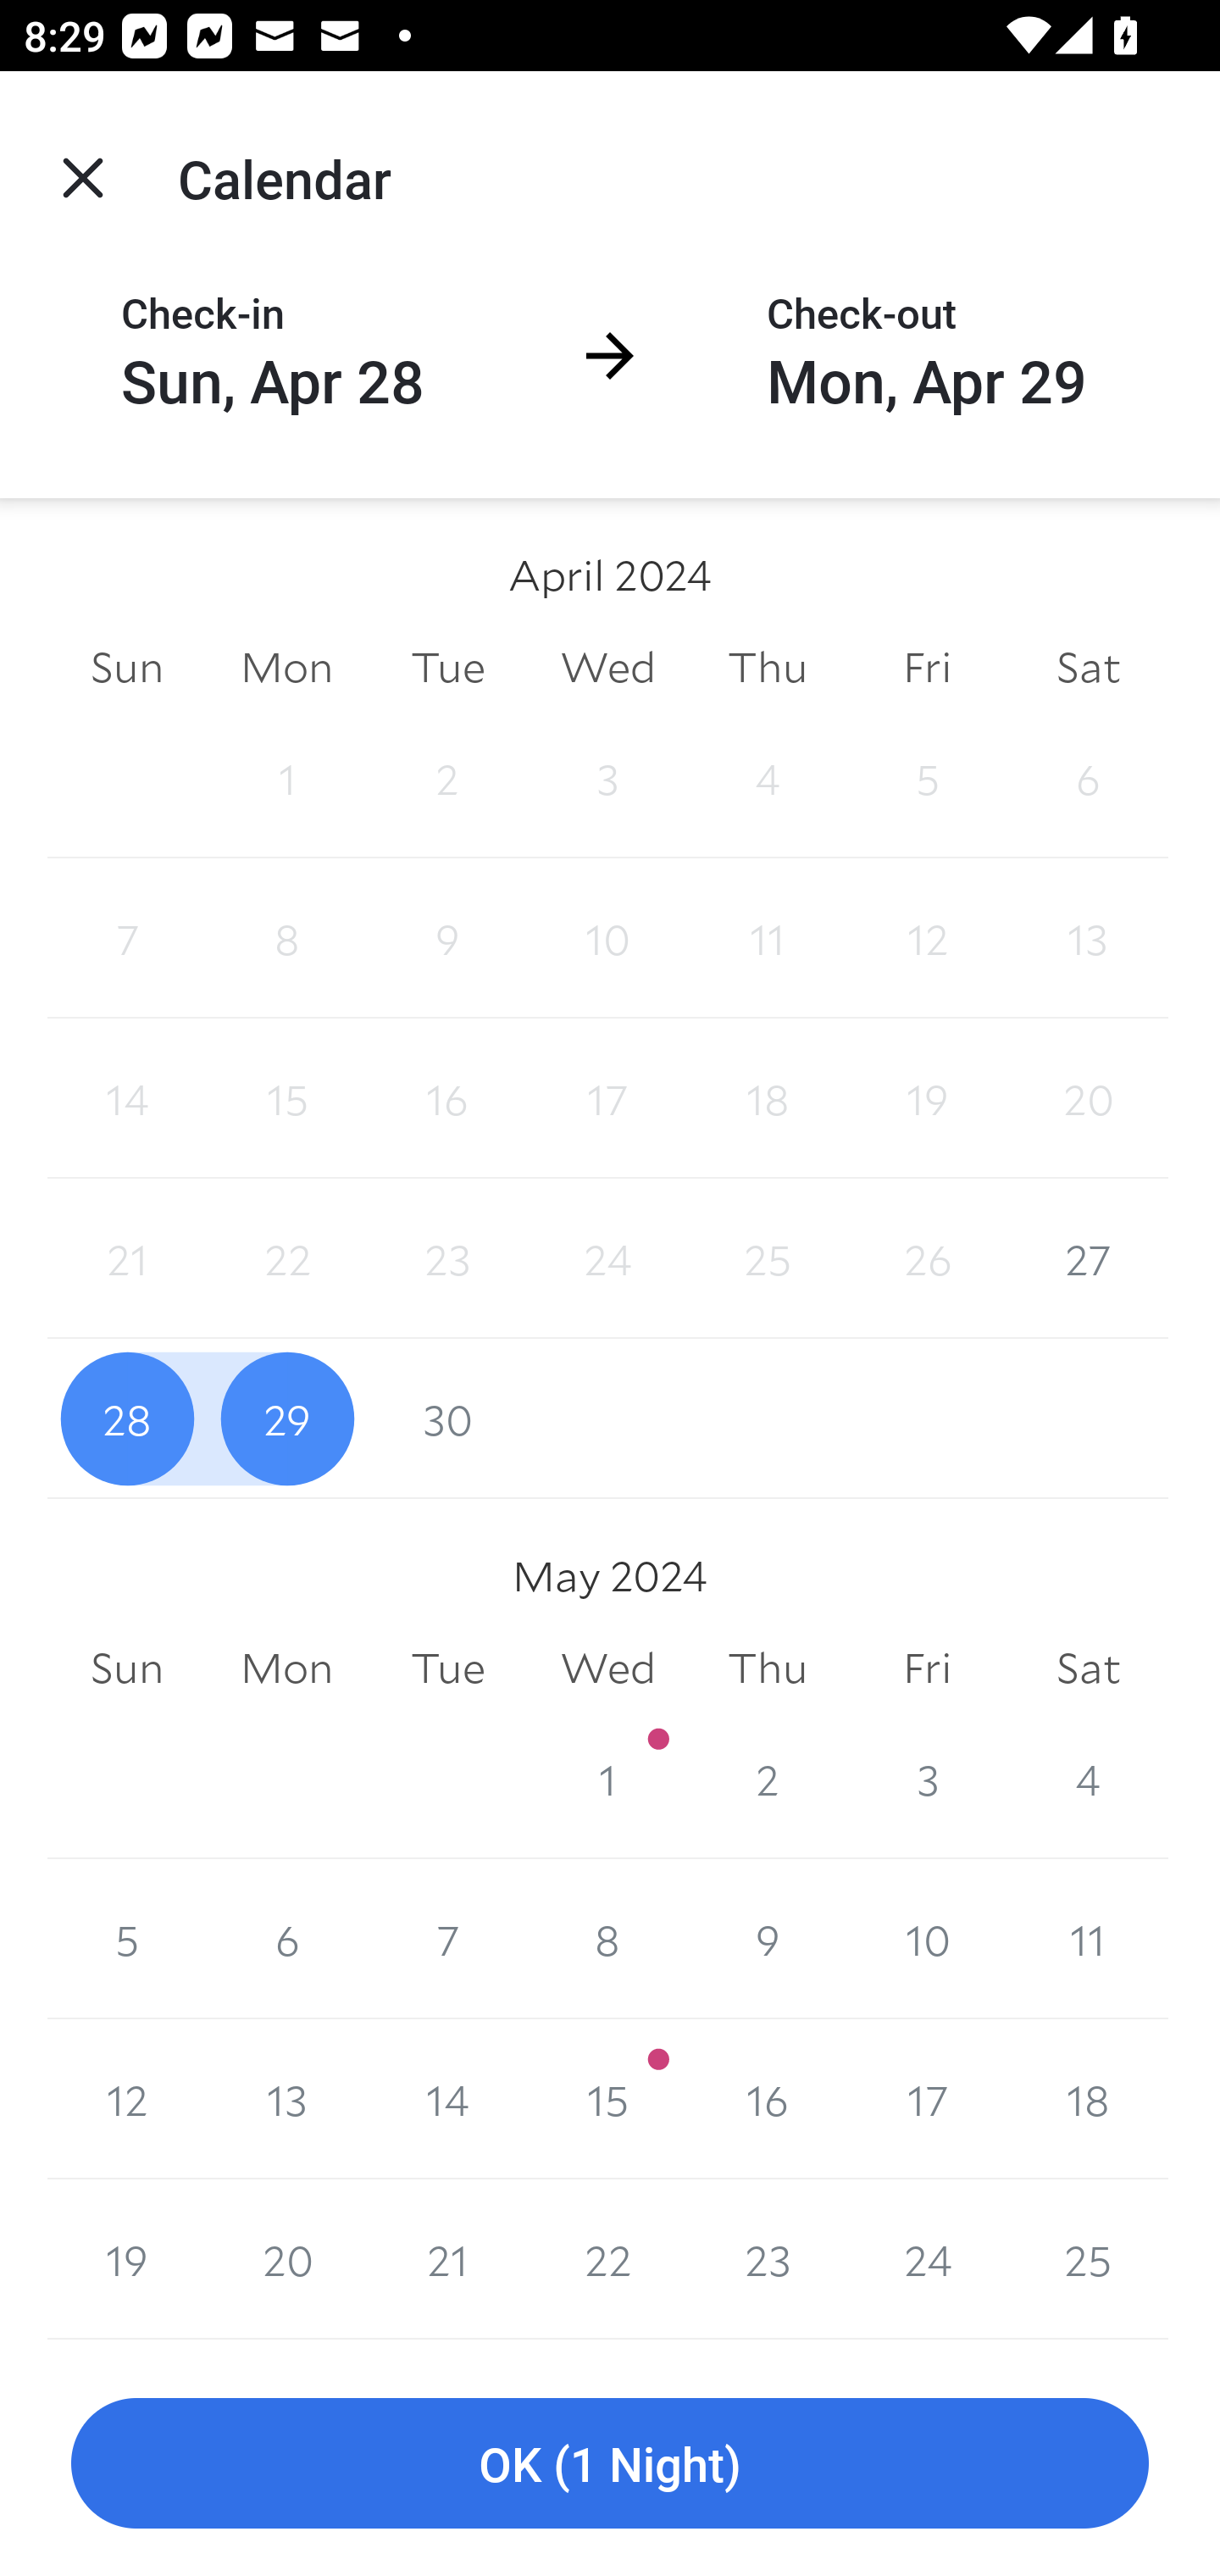  What do you see at coordinates (768, 2099) in the screenshot?
I see `16 16 May 2024` at bounding box center [768, 2099].